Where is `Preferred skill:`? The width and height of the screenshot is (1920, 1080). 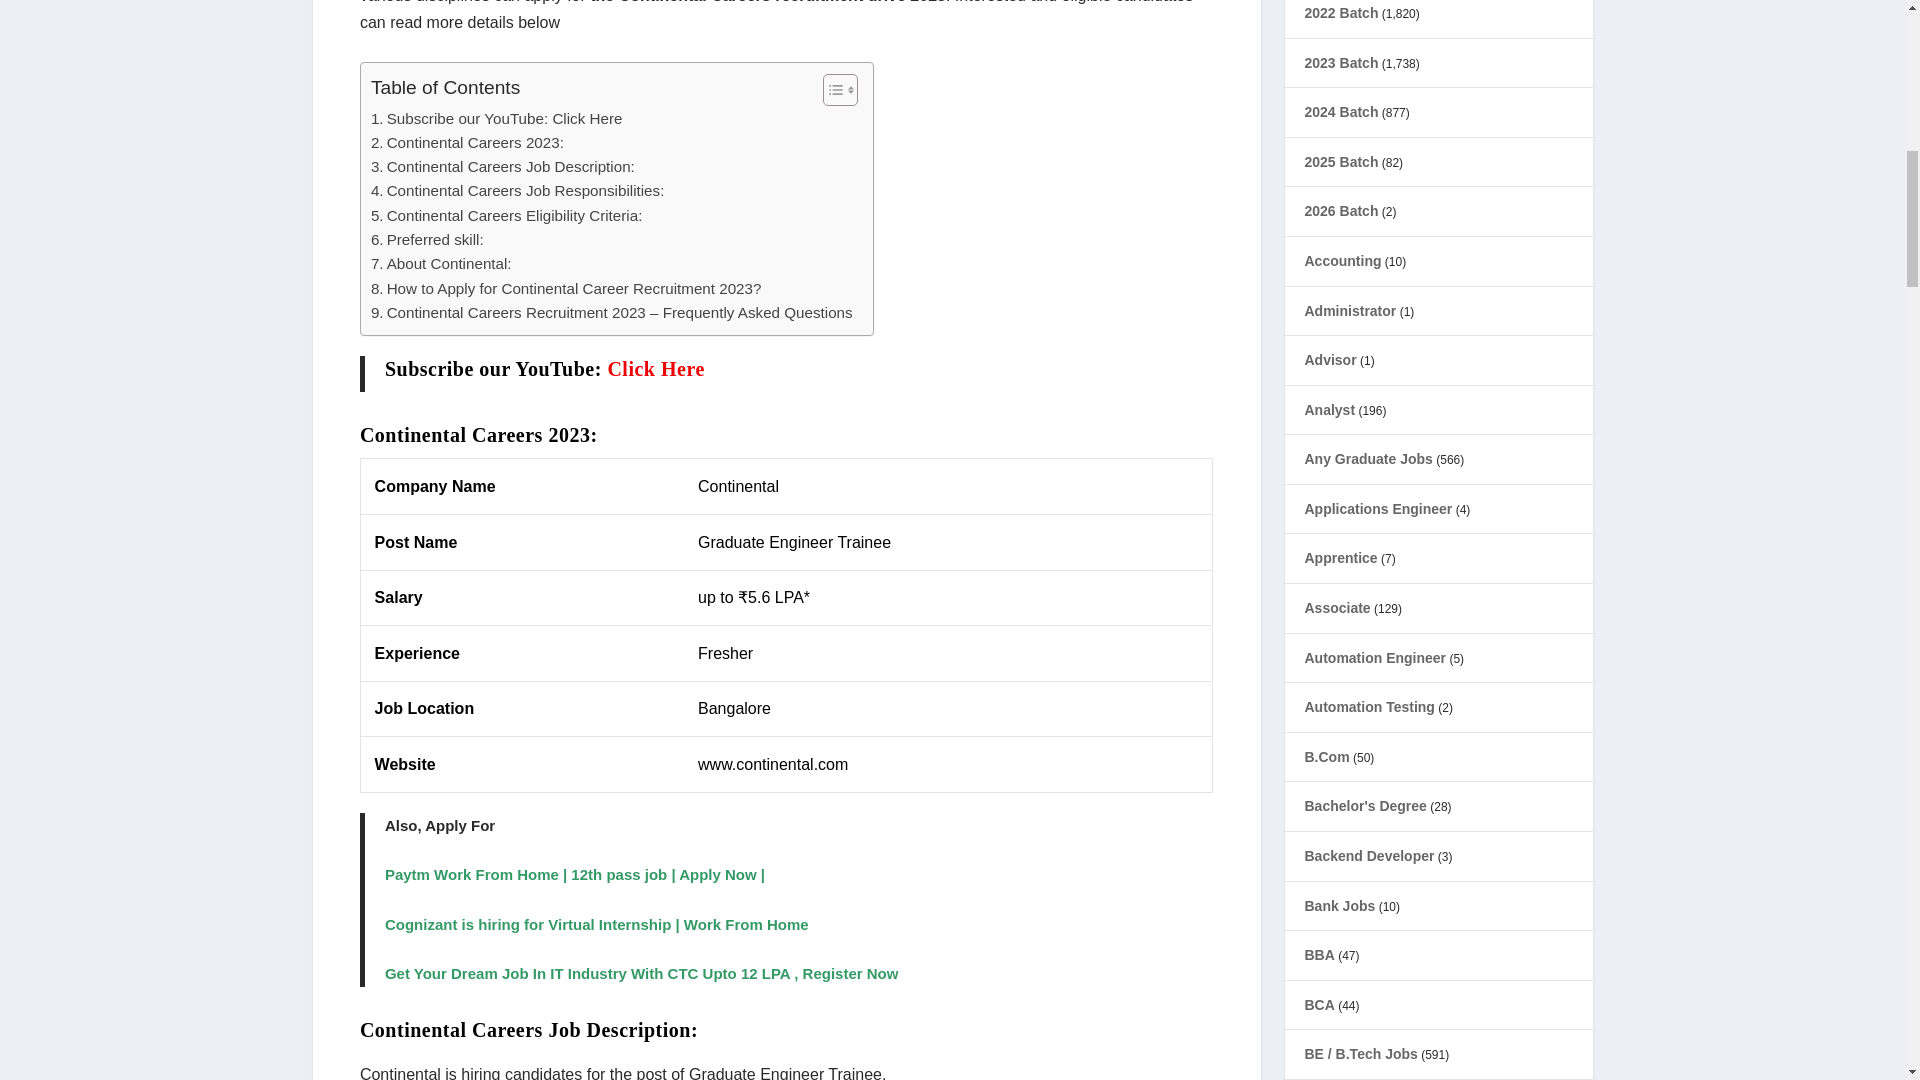
Preferred skill: is located at coordinates (426, 239).